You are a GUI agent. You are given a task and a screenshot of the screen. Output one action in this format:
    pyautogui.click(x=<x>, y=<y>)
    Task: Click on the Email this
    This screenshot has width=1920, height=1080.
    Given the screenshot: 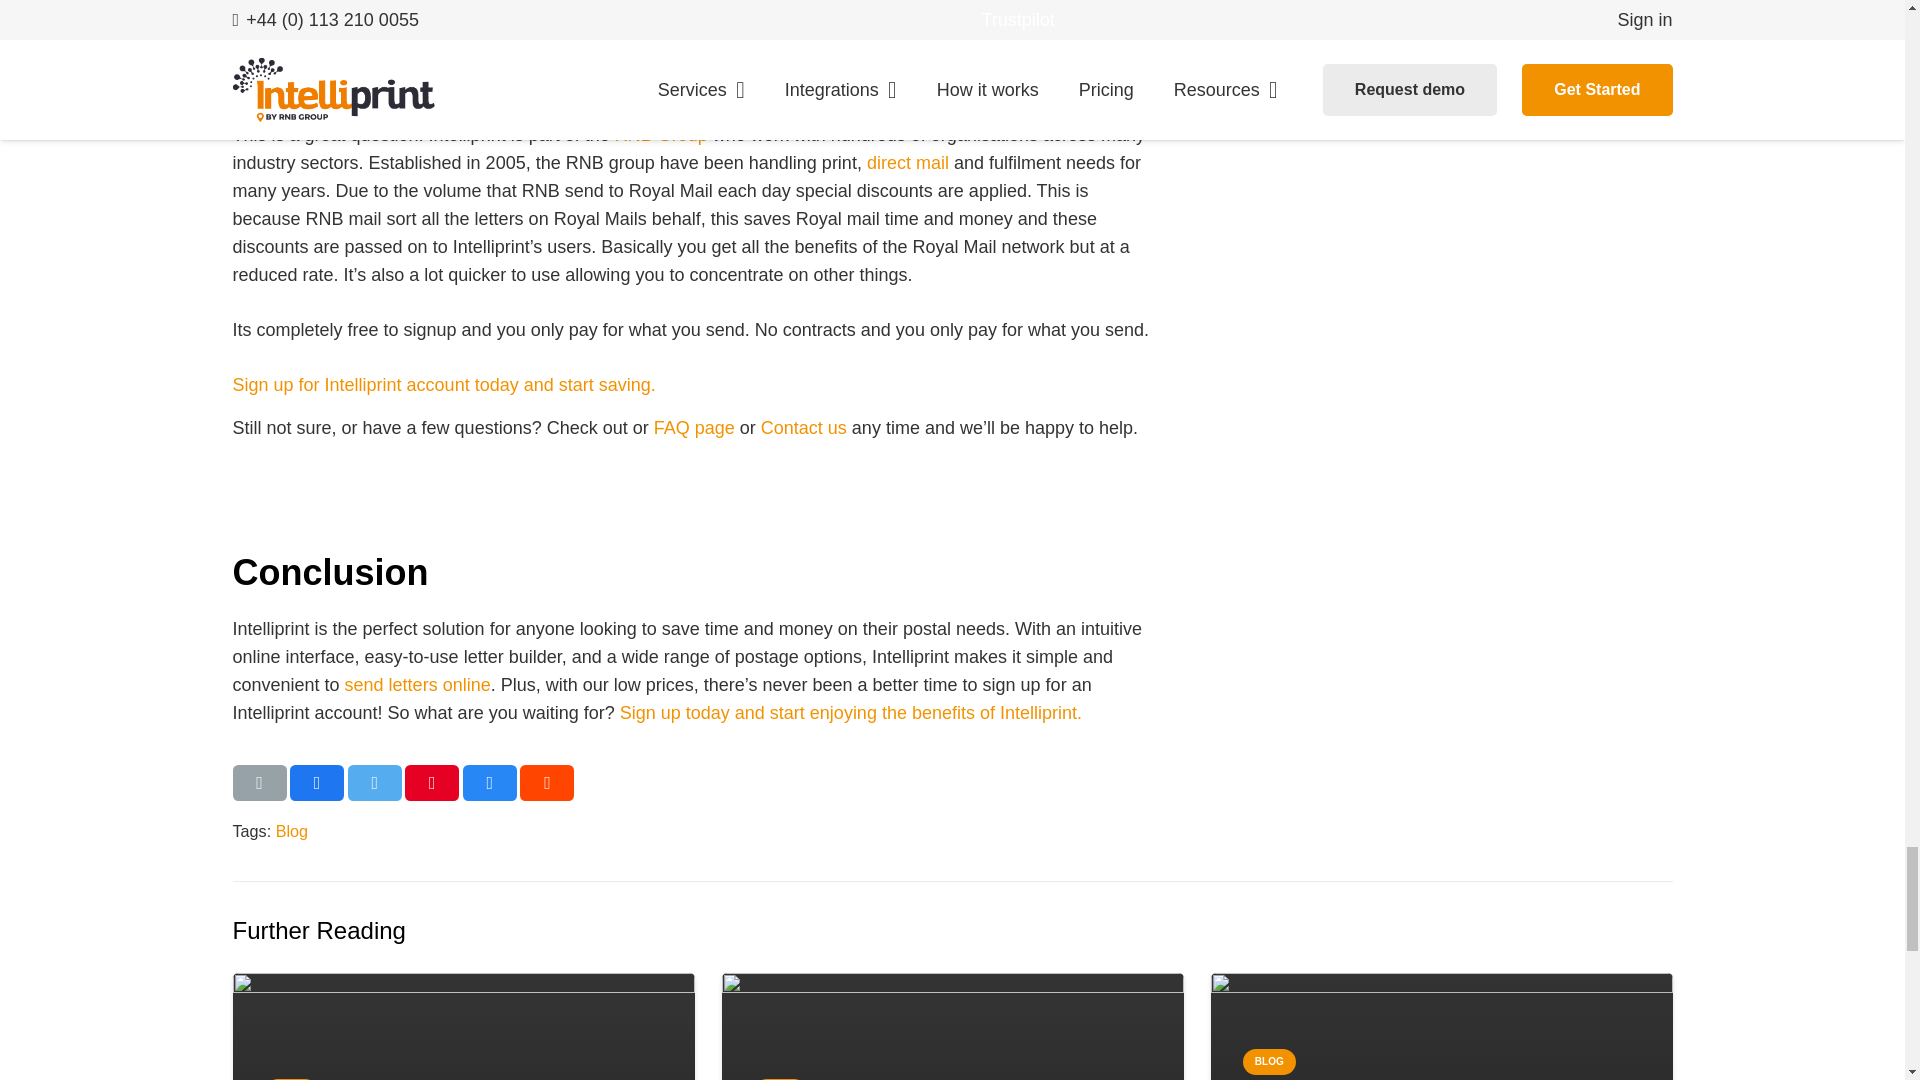 What is the action you would take?
    pyautogui.click(x=259, y=782)
    